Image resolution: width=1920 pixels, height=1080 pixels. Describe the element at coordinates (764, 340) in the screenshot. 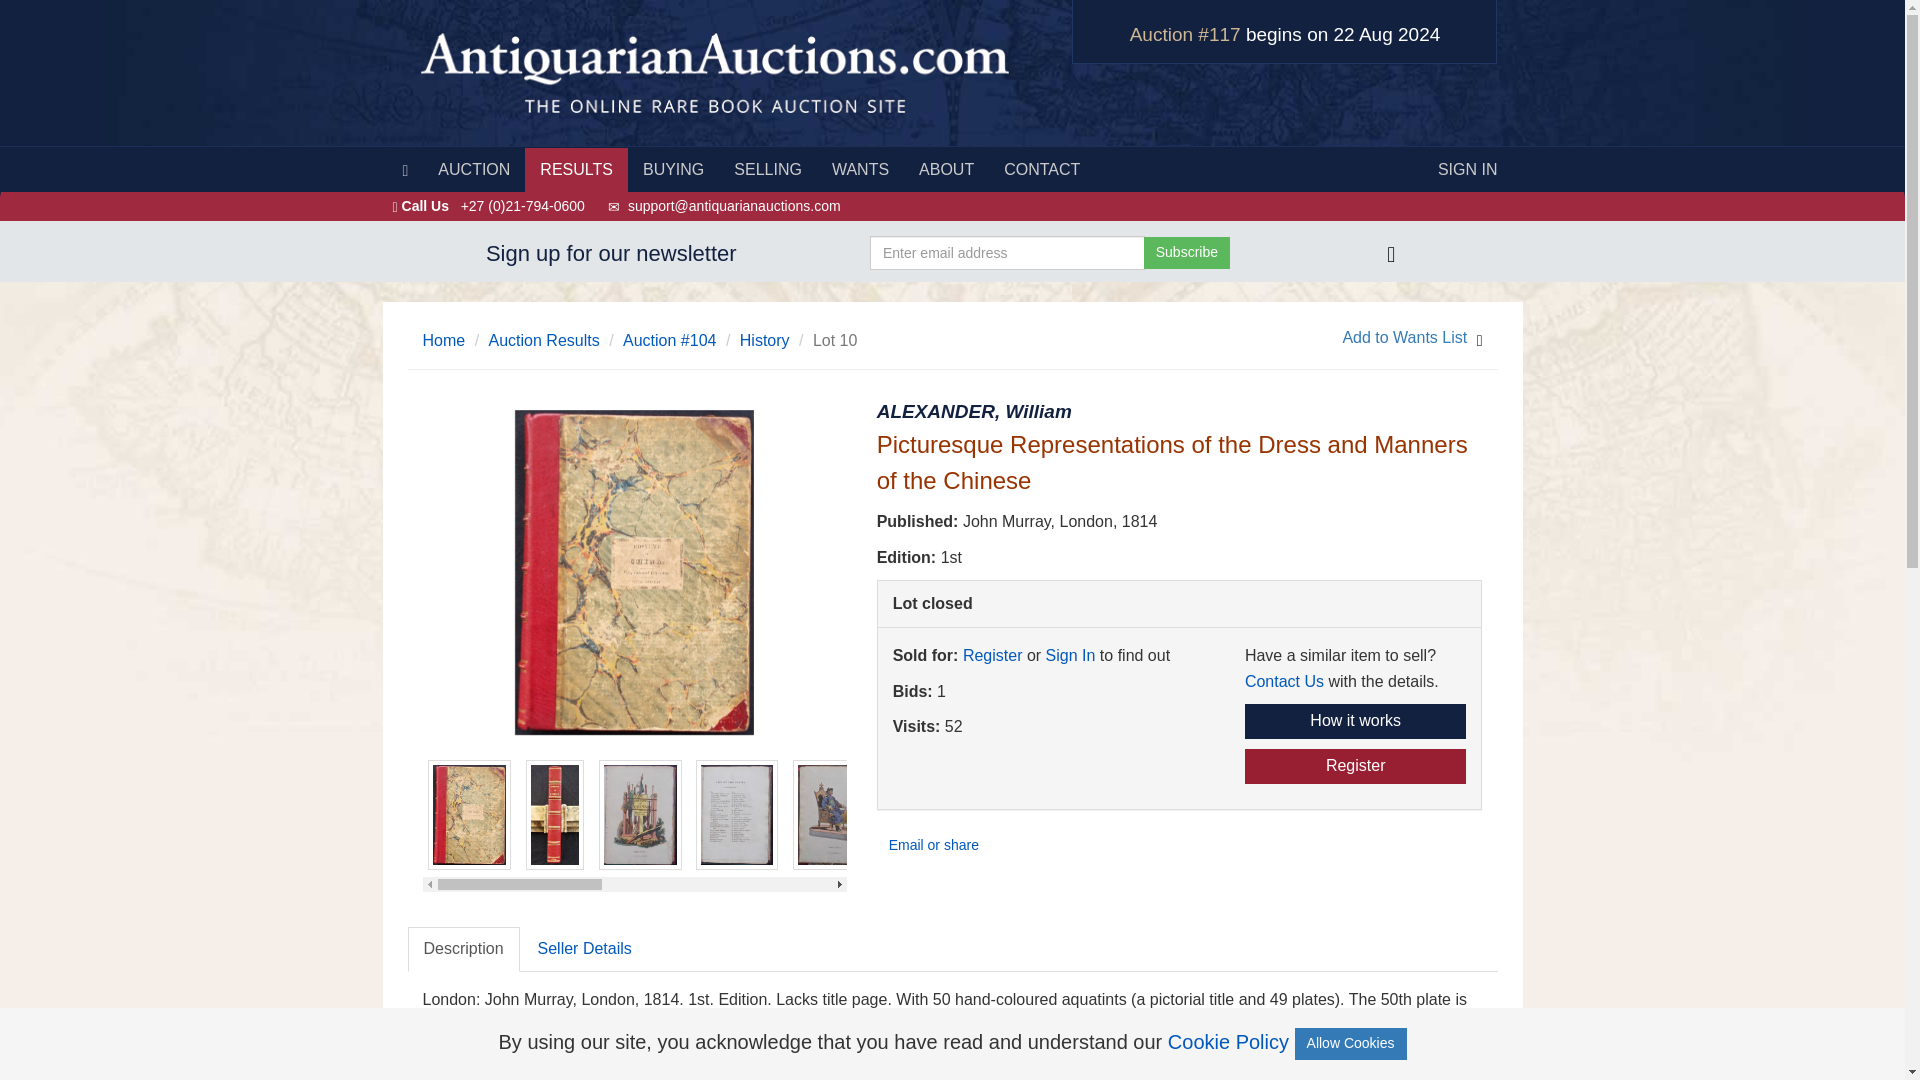

I see `History` at that location.